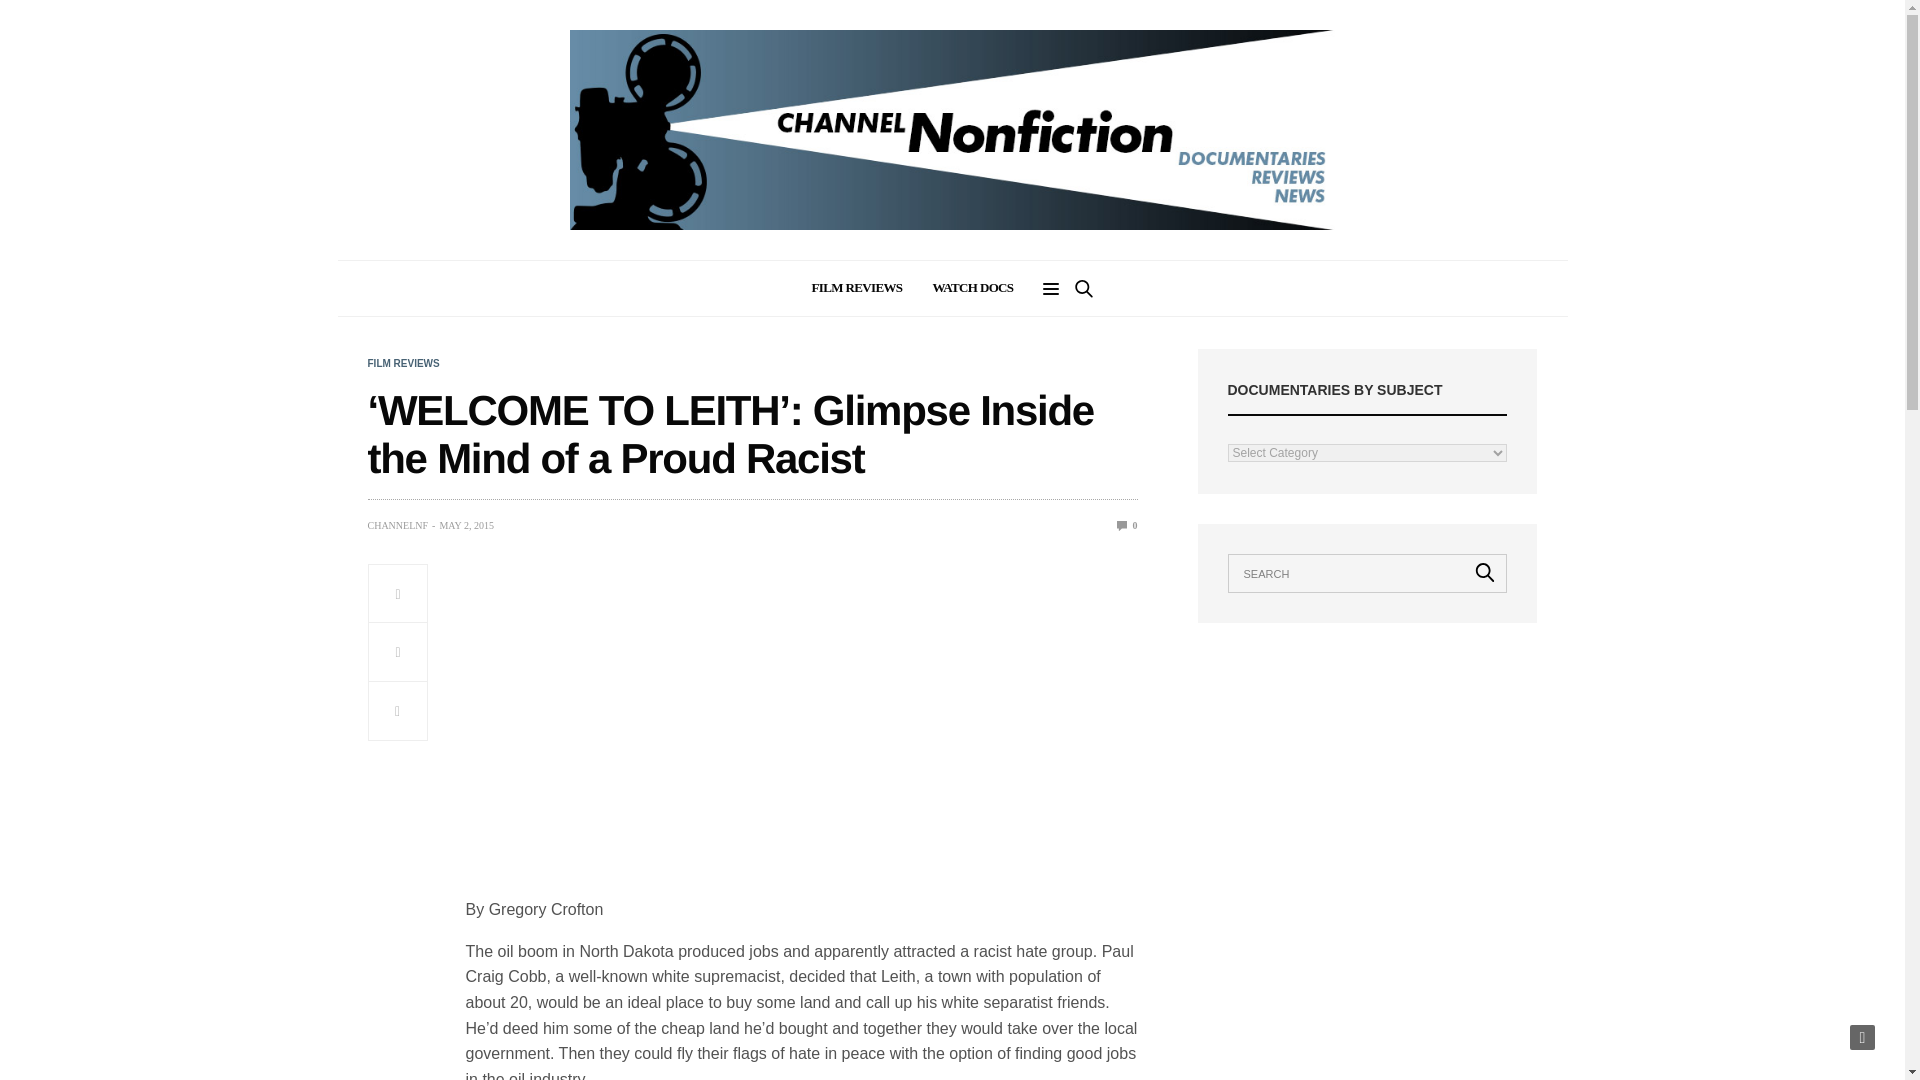 This screenshot has height=1080, width=1920. What do you see at coordinates (404, 364) in the screenshot?
I see `Film Reviews` at bounding box center [404, 364].